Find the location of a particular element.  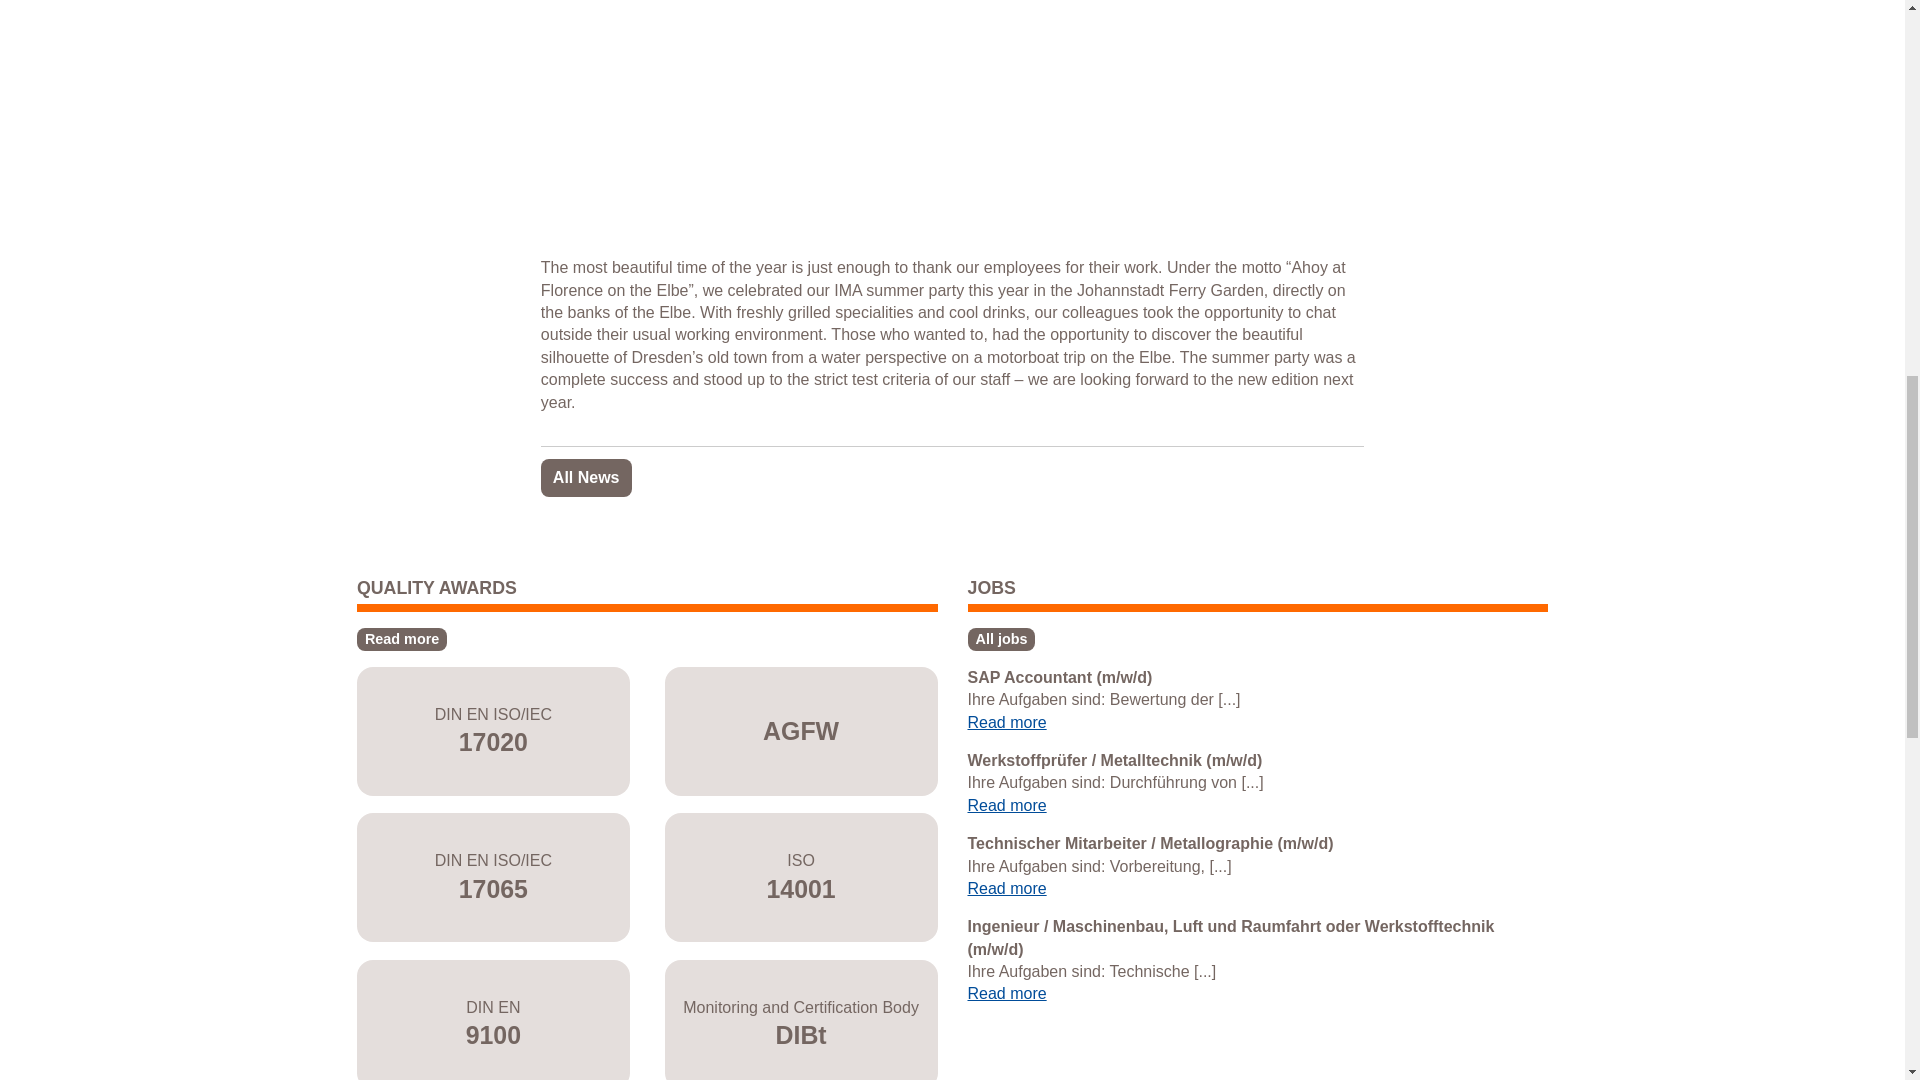

Quality awards is located at coordinates (402, 638).